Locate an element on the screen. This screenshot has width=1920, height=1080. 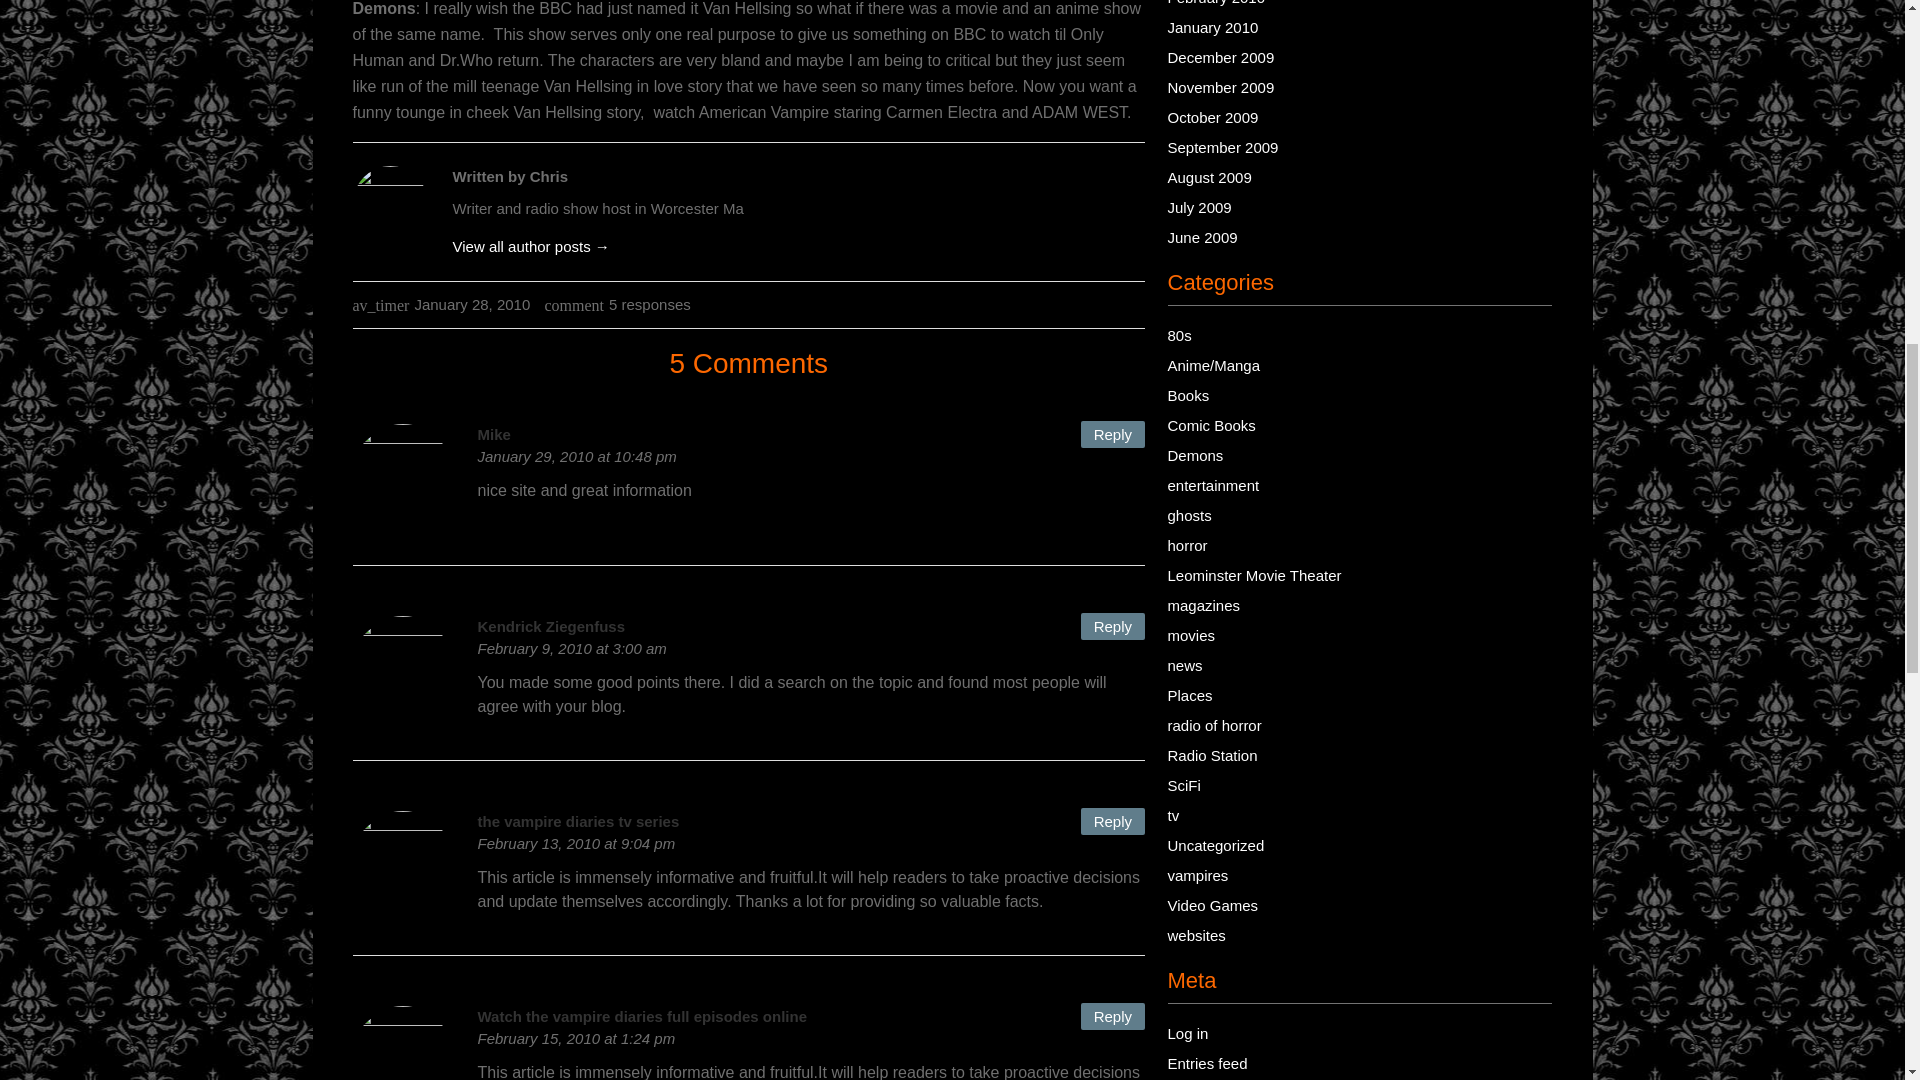
Reply is located at coordinates (1112, 1016).